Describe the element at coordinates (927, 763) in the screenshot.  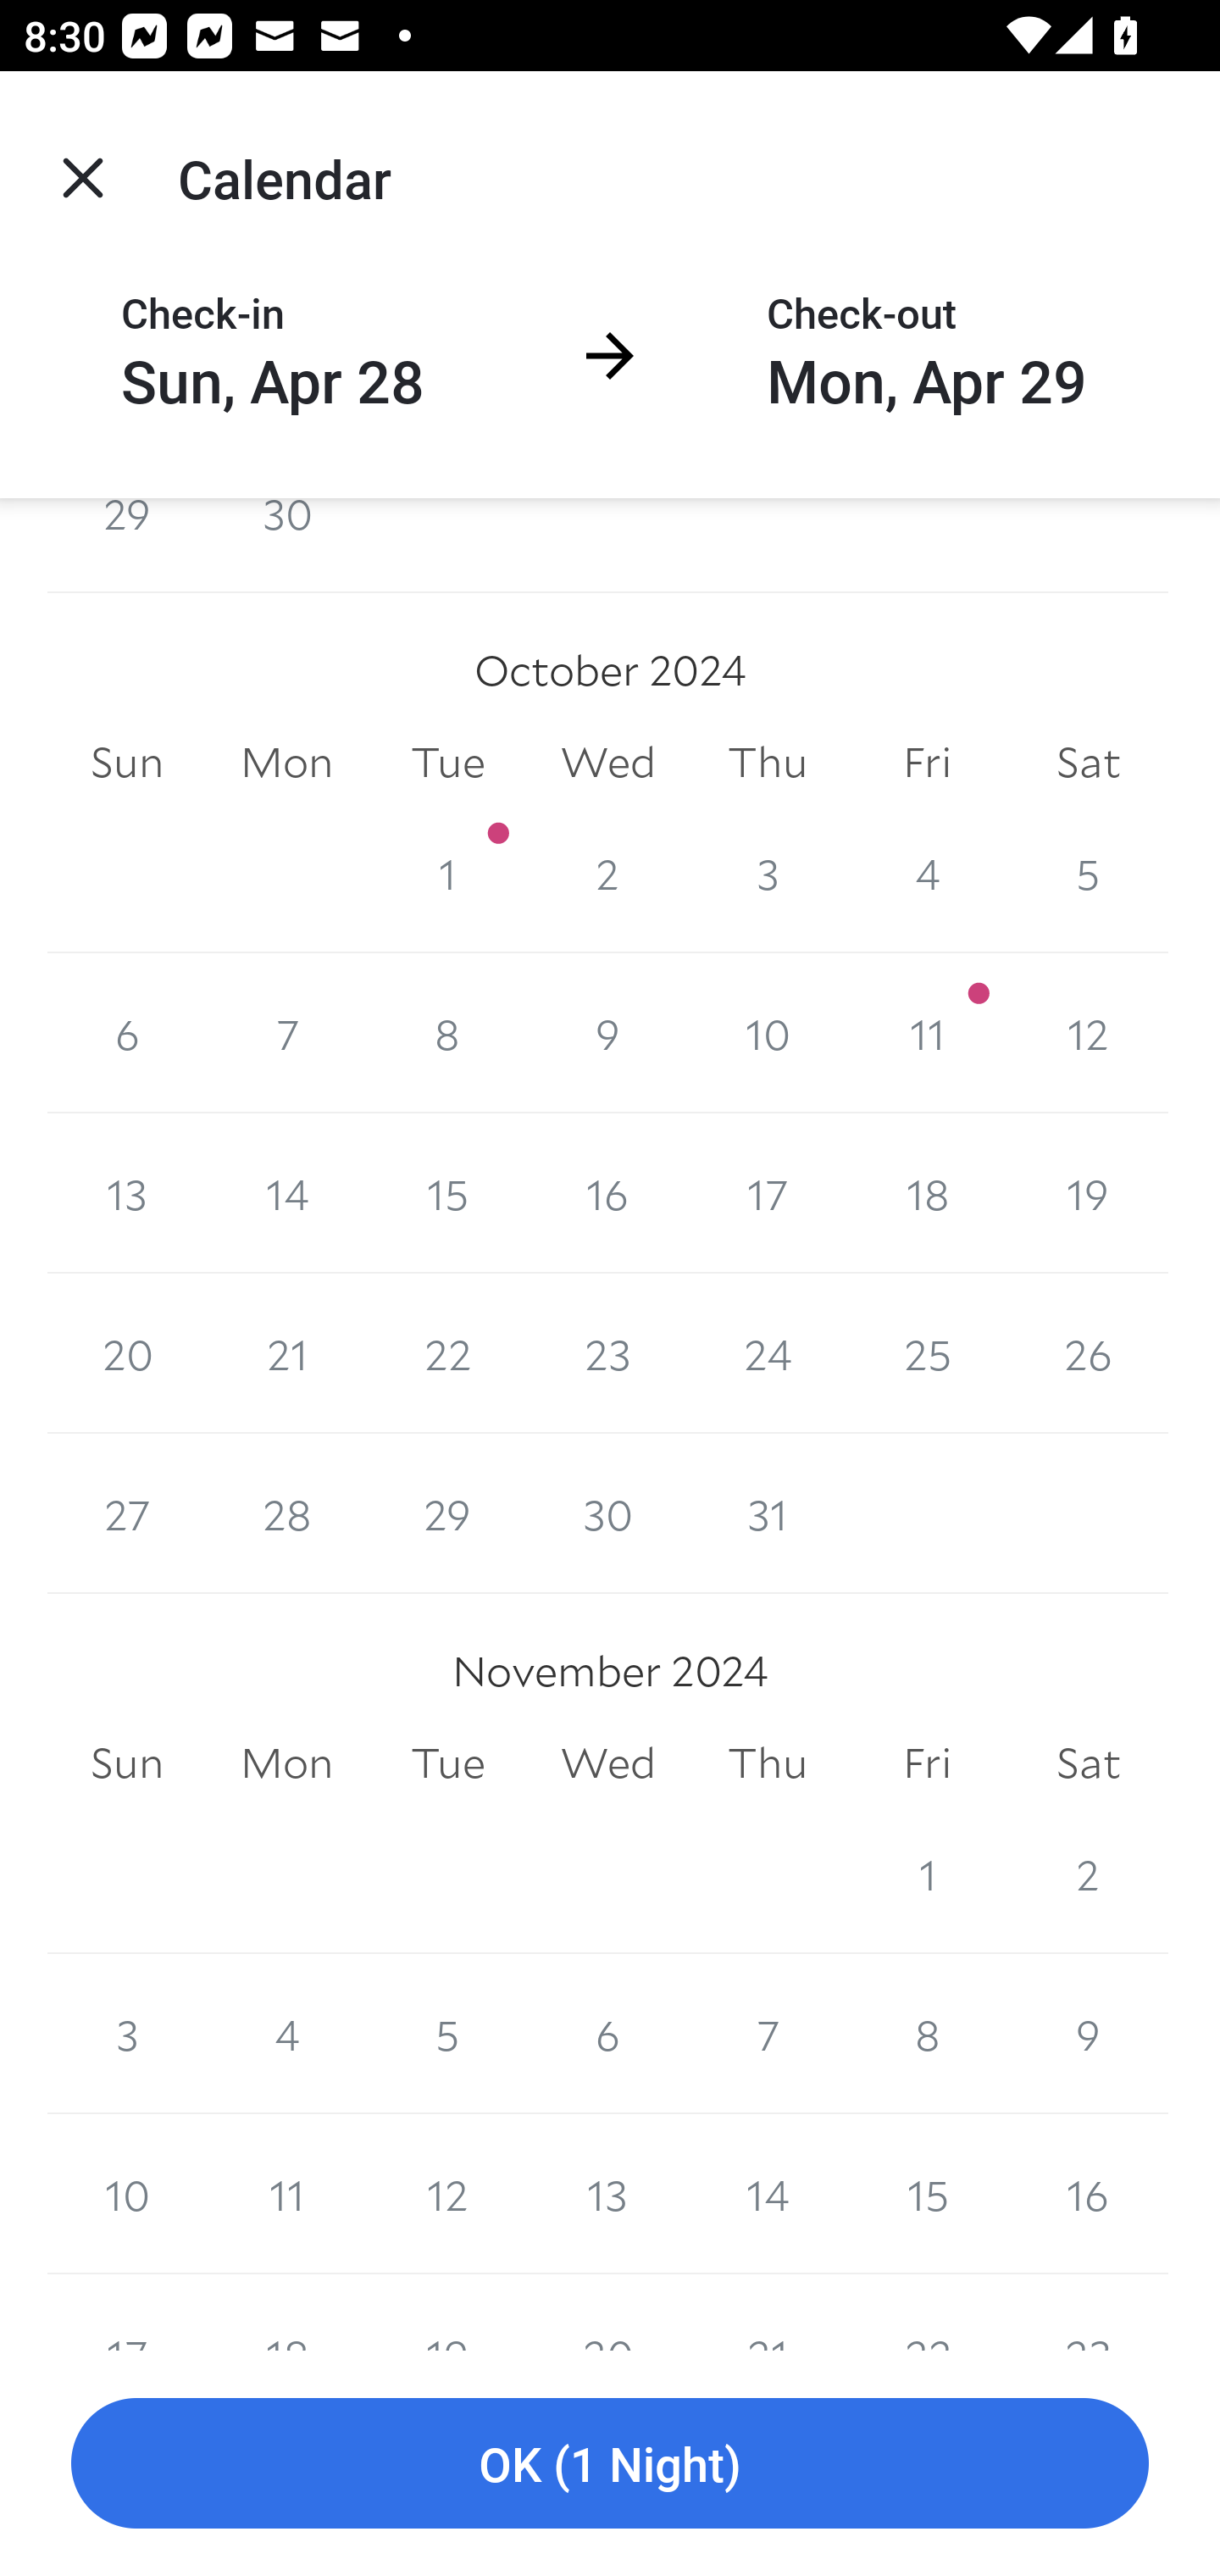
I see `Fri` at that location.